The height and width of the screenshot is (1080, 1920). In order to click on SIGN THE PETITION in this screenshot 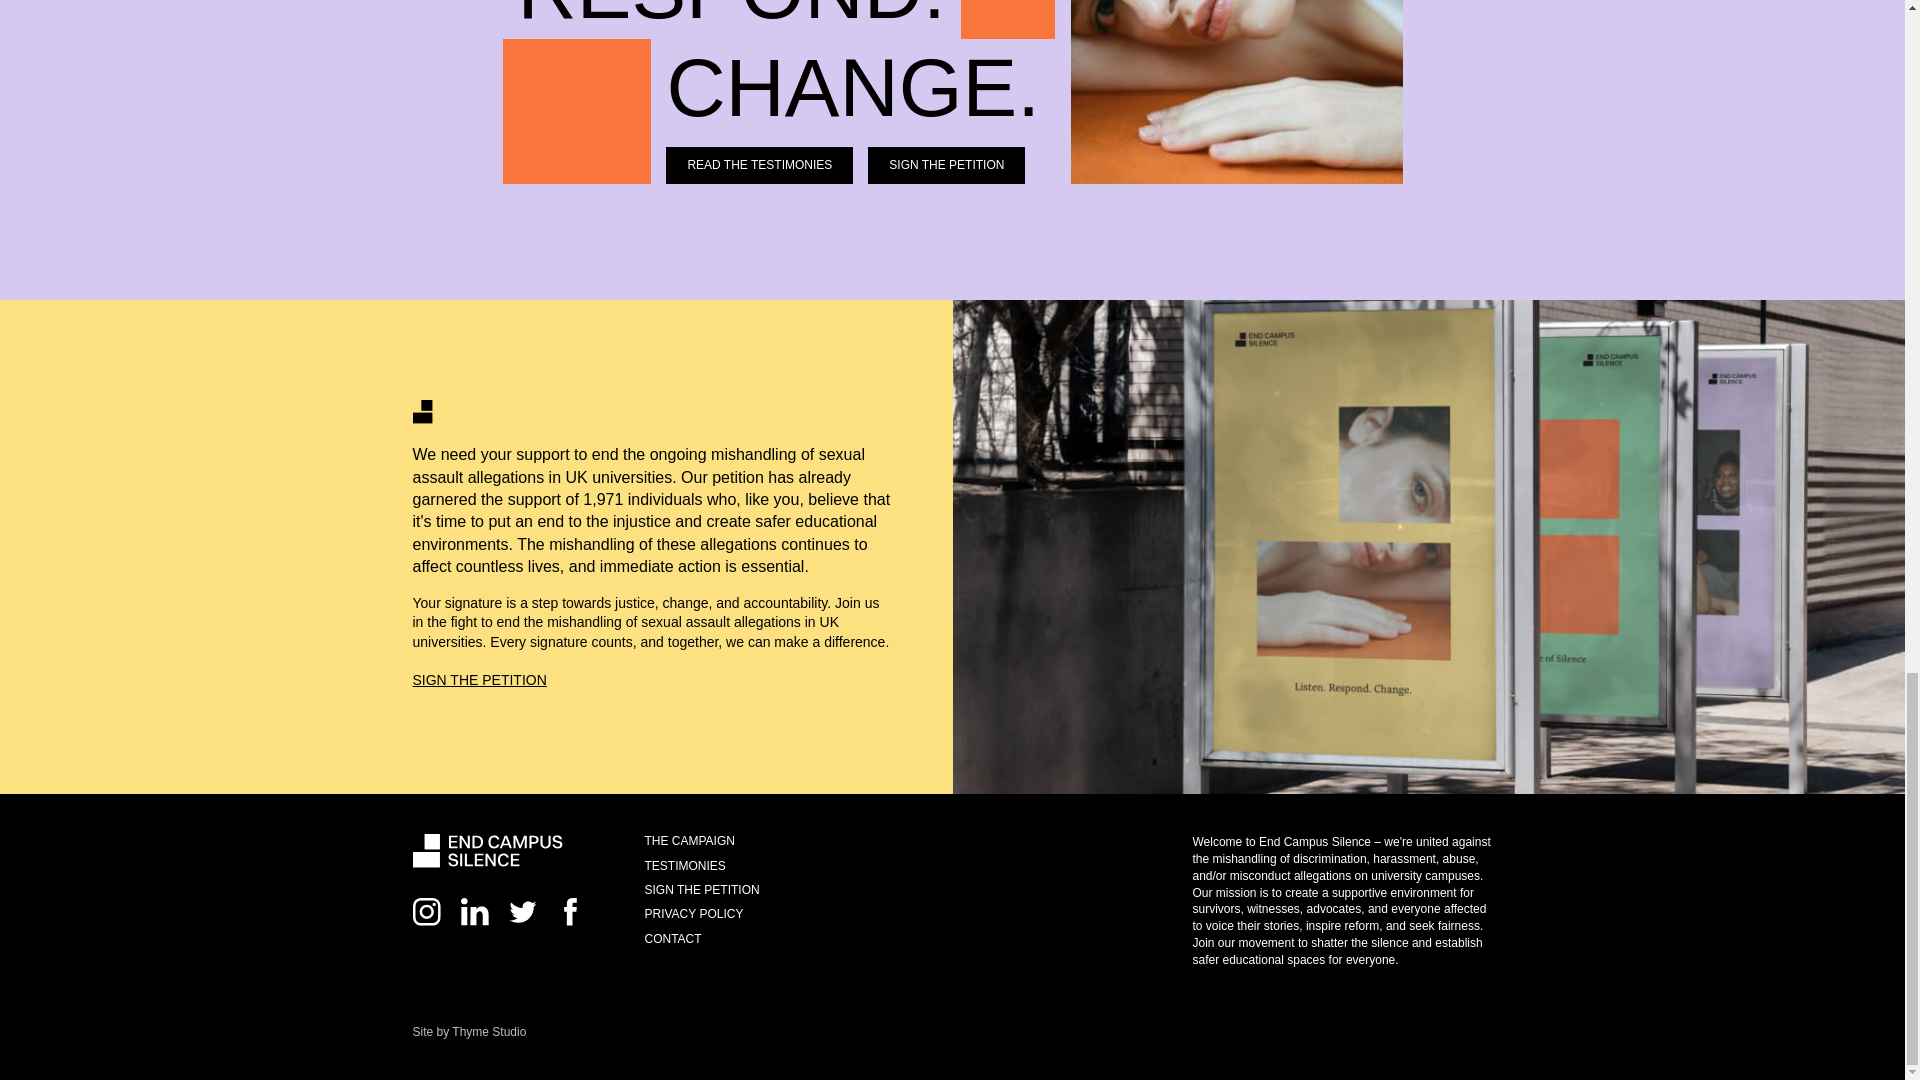, I will do `click(946, 164)`.